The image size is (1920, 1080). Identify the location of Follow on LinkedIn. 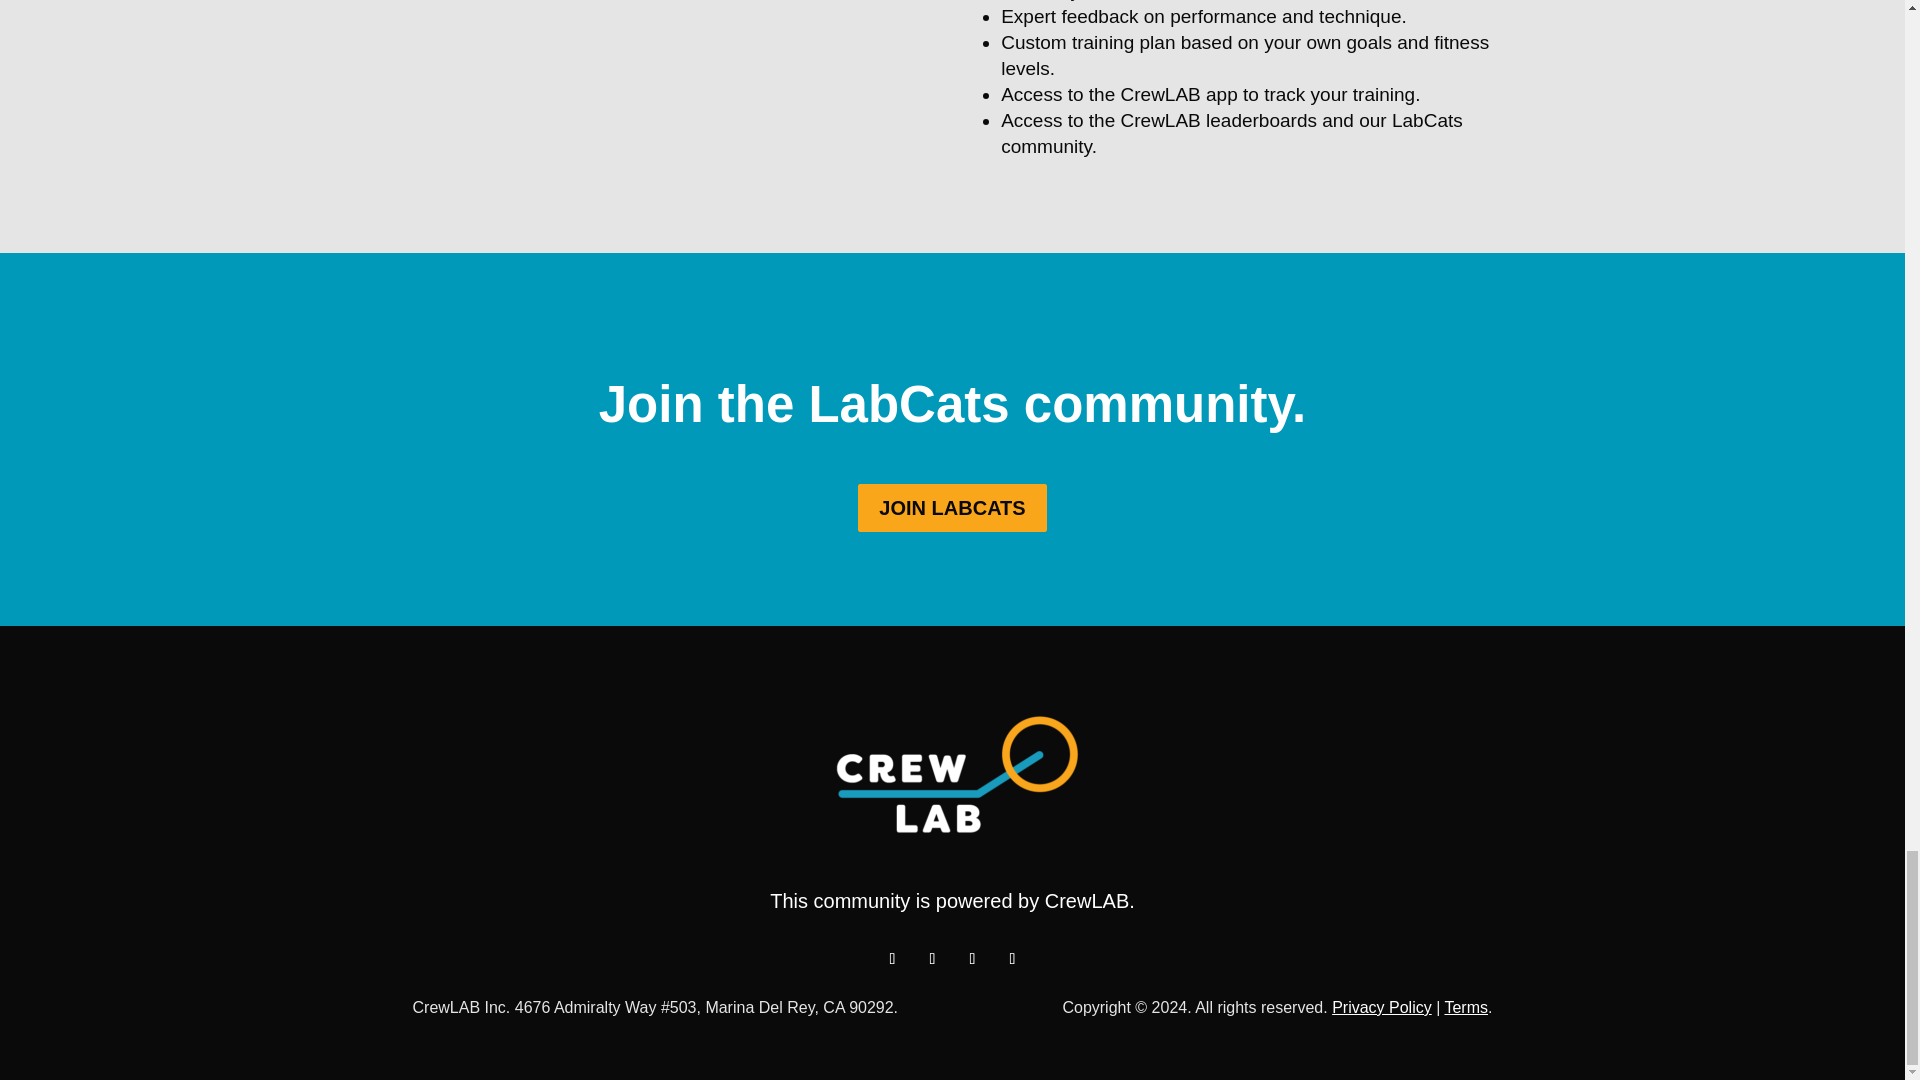
(892, 958).